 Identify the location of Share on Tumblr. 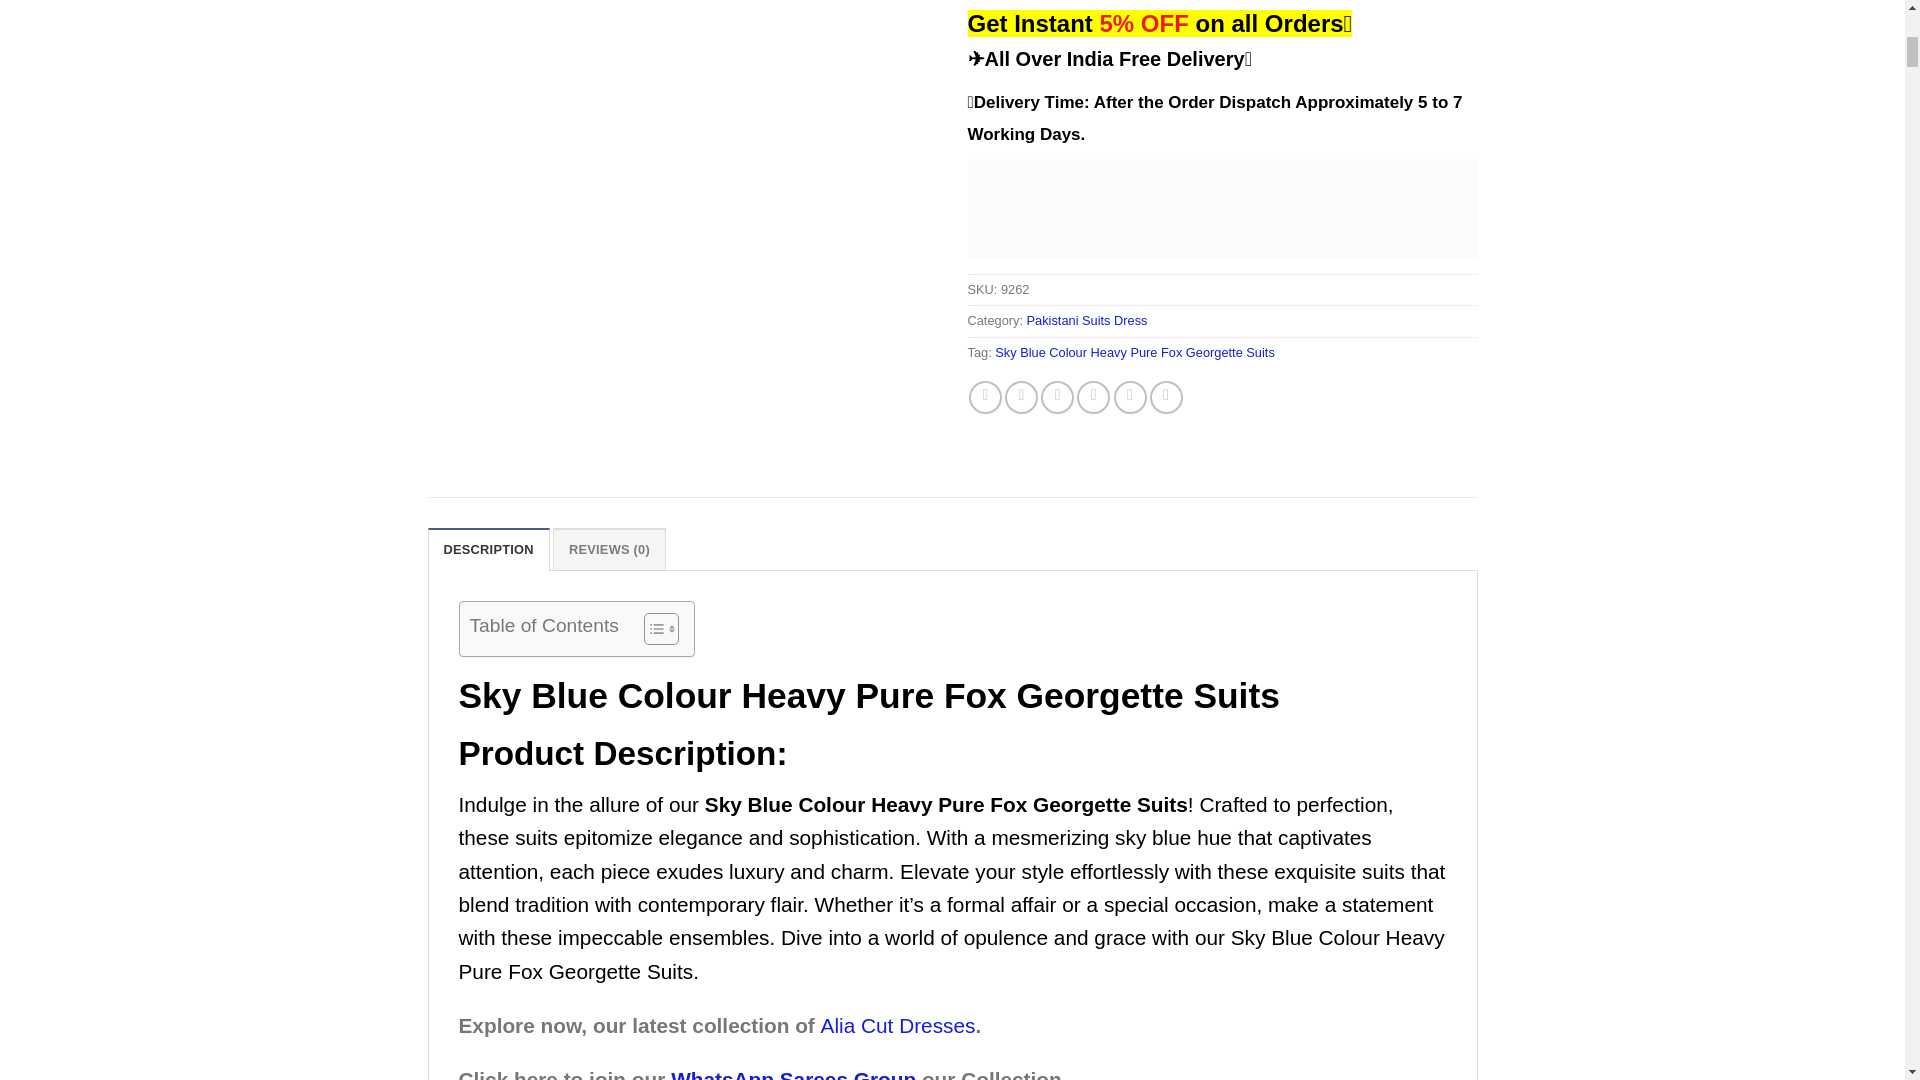
(1130, 397).